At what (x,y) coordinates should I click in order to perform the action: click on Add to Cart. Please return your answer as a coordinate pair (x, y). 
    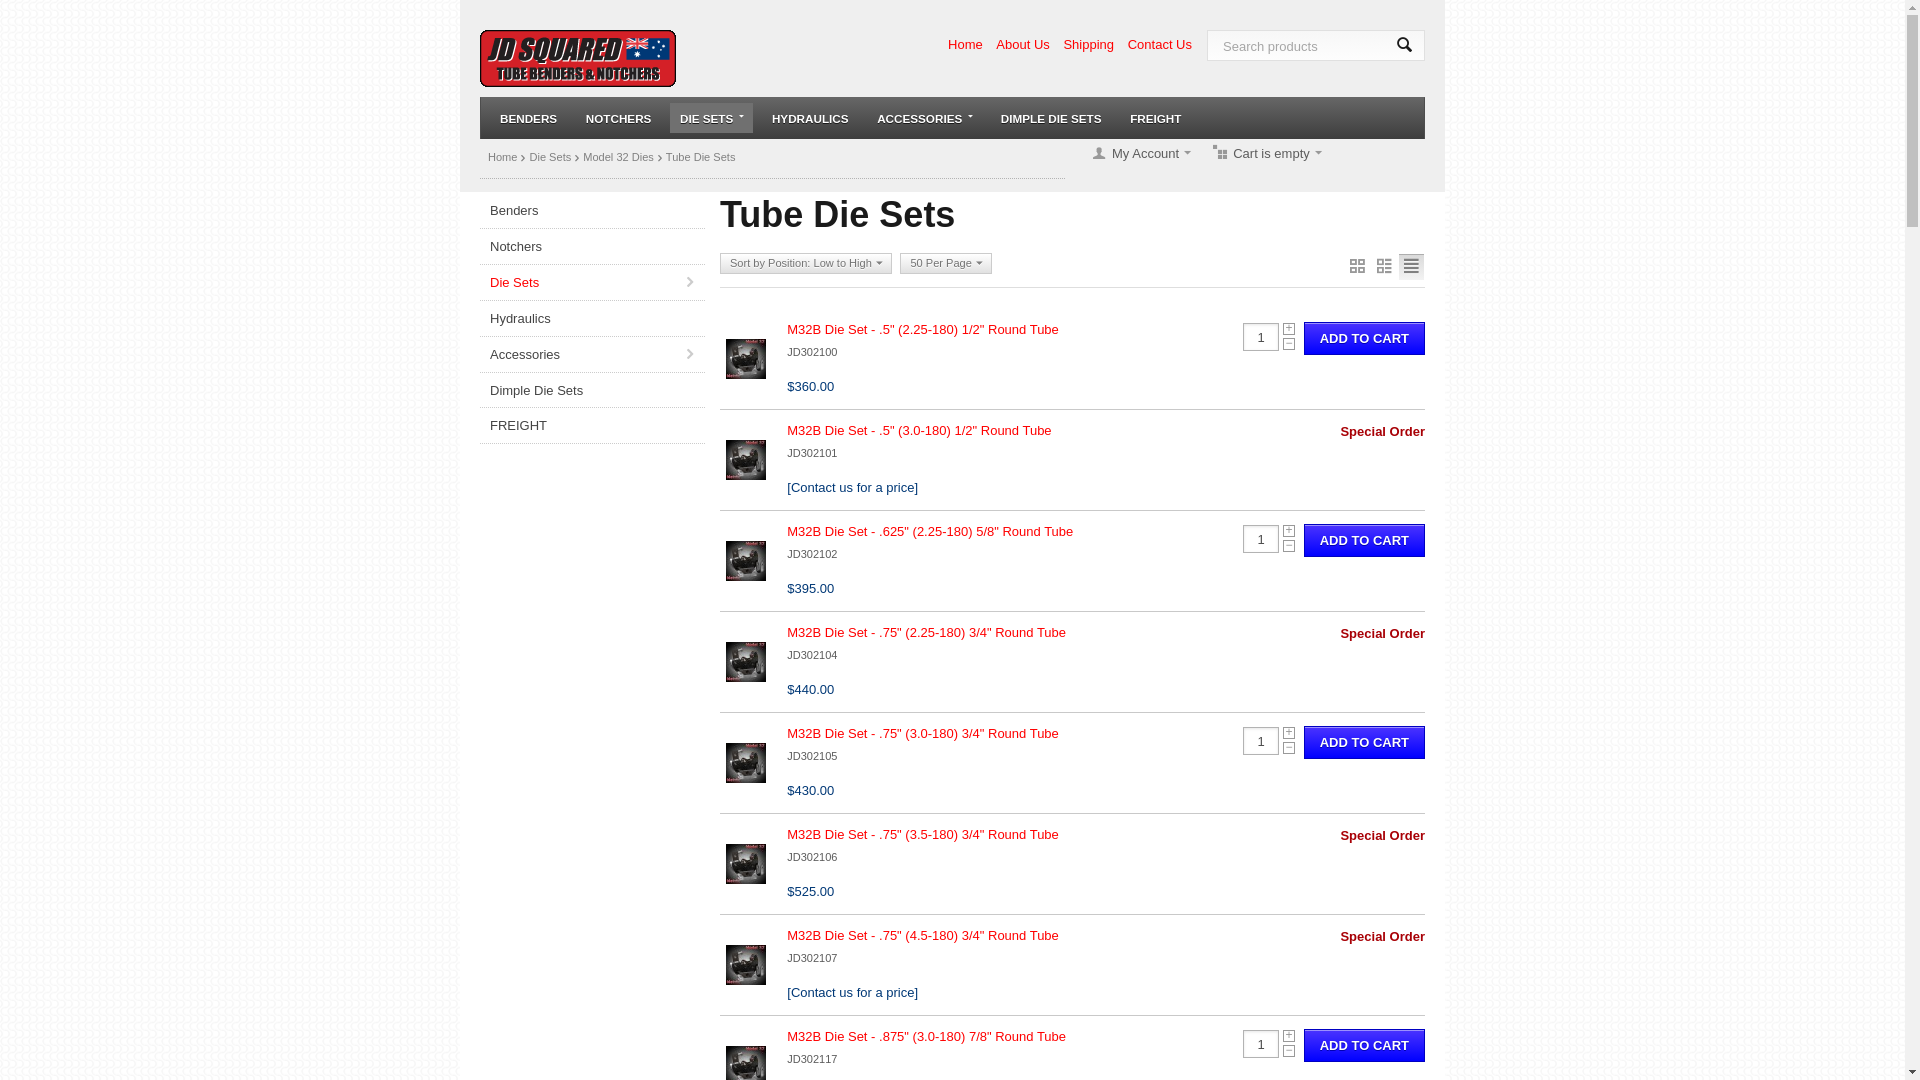
    Looking at the image, I should click on (1364, 742).